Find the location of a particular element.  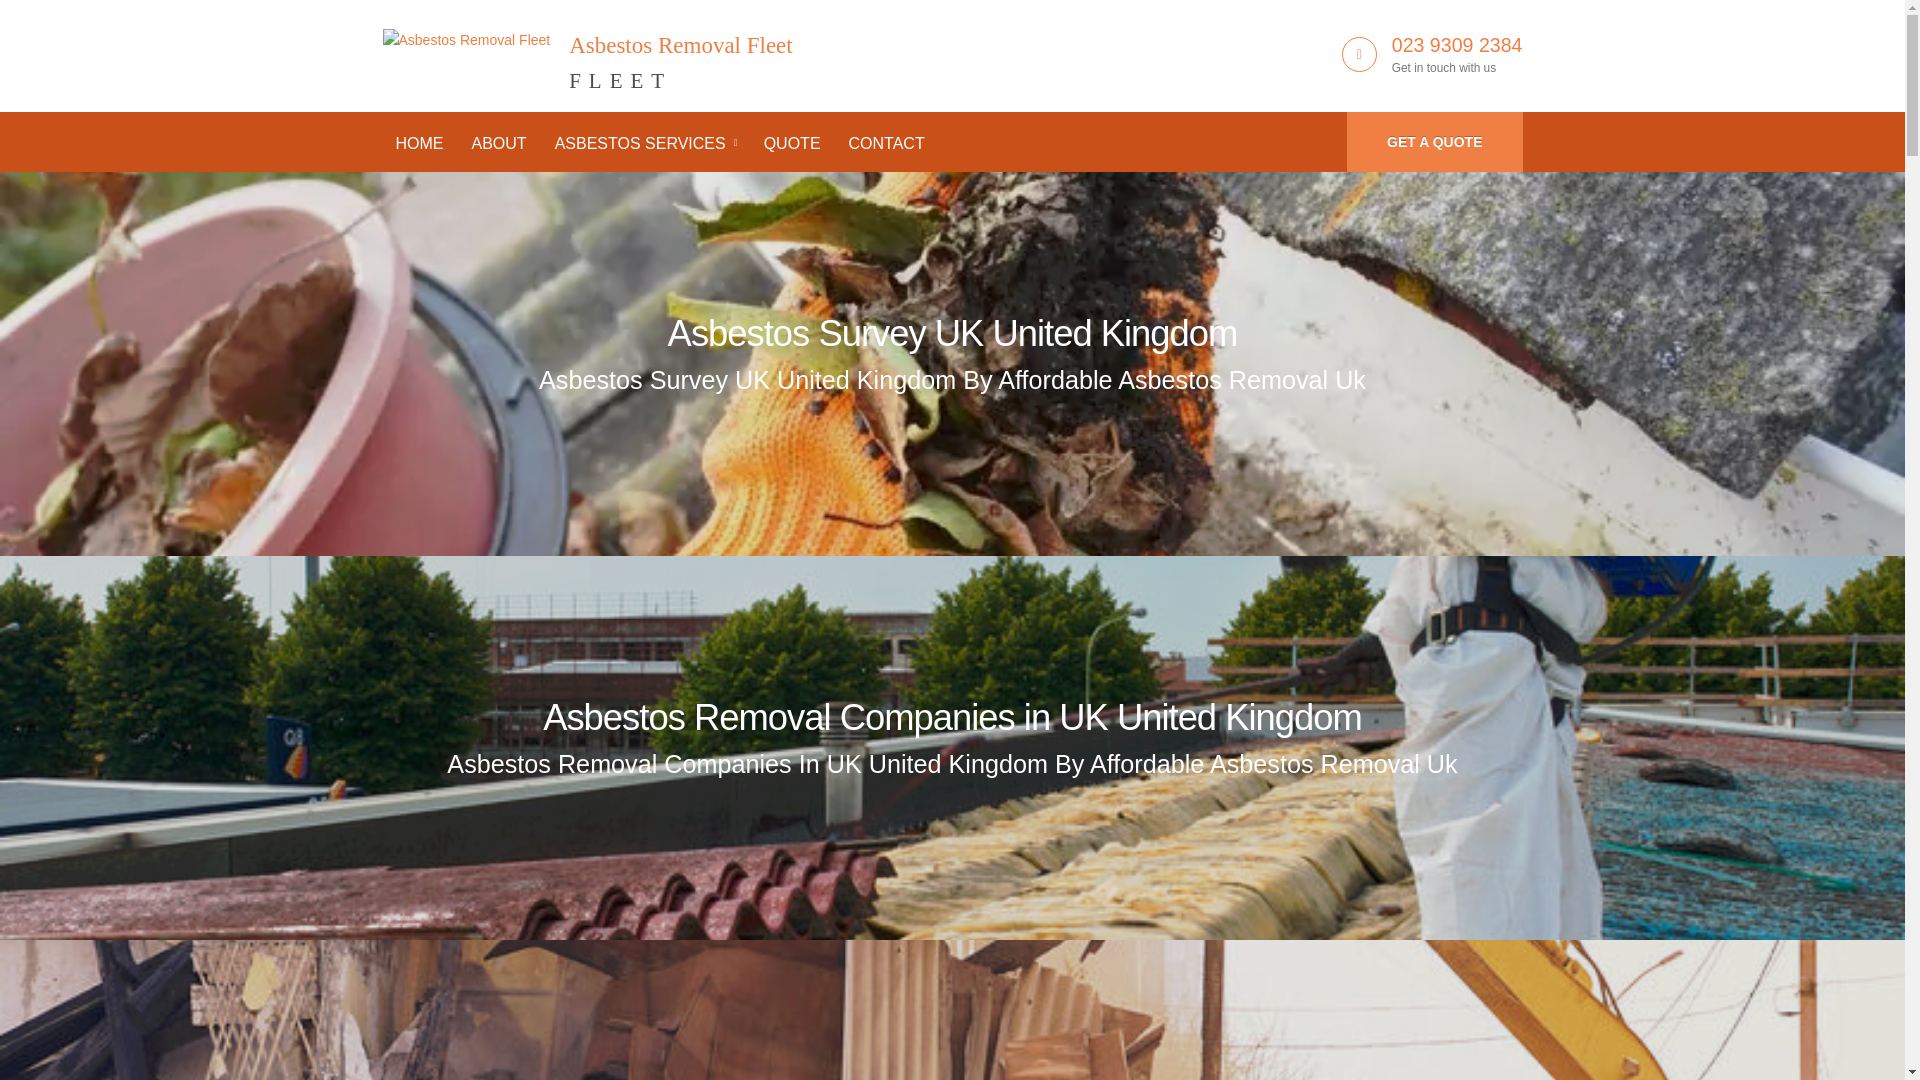

GET A QUOTE is located at coordinates (586, 51).